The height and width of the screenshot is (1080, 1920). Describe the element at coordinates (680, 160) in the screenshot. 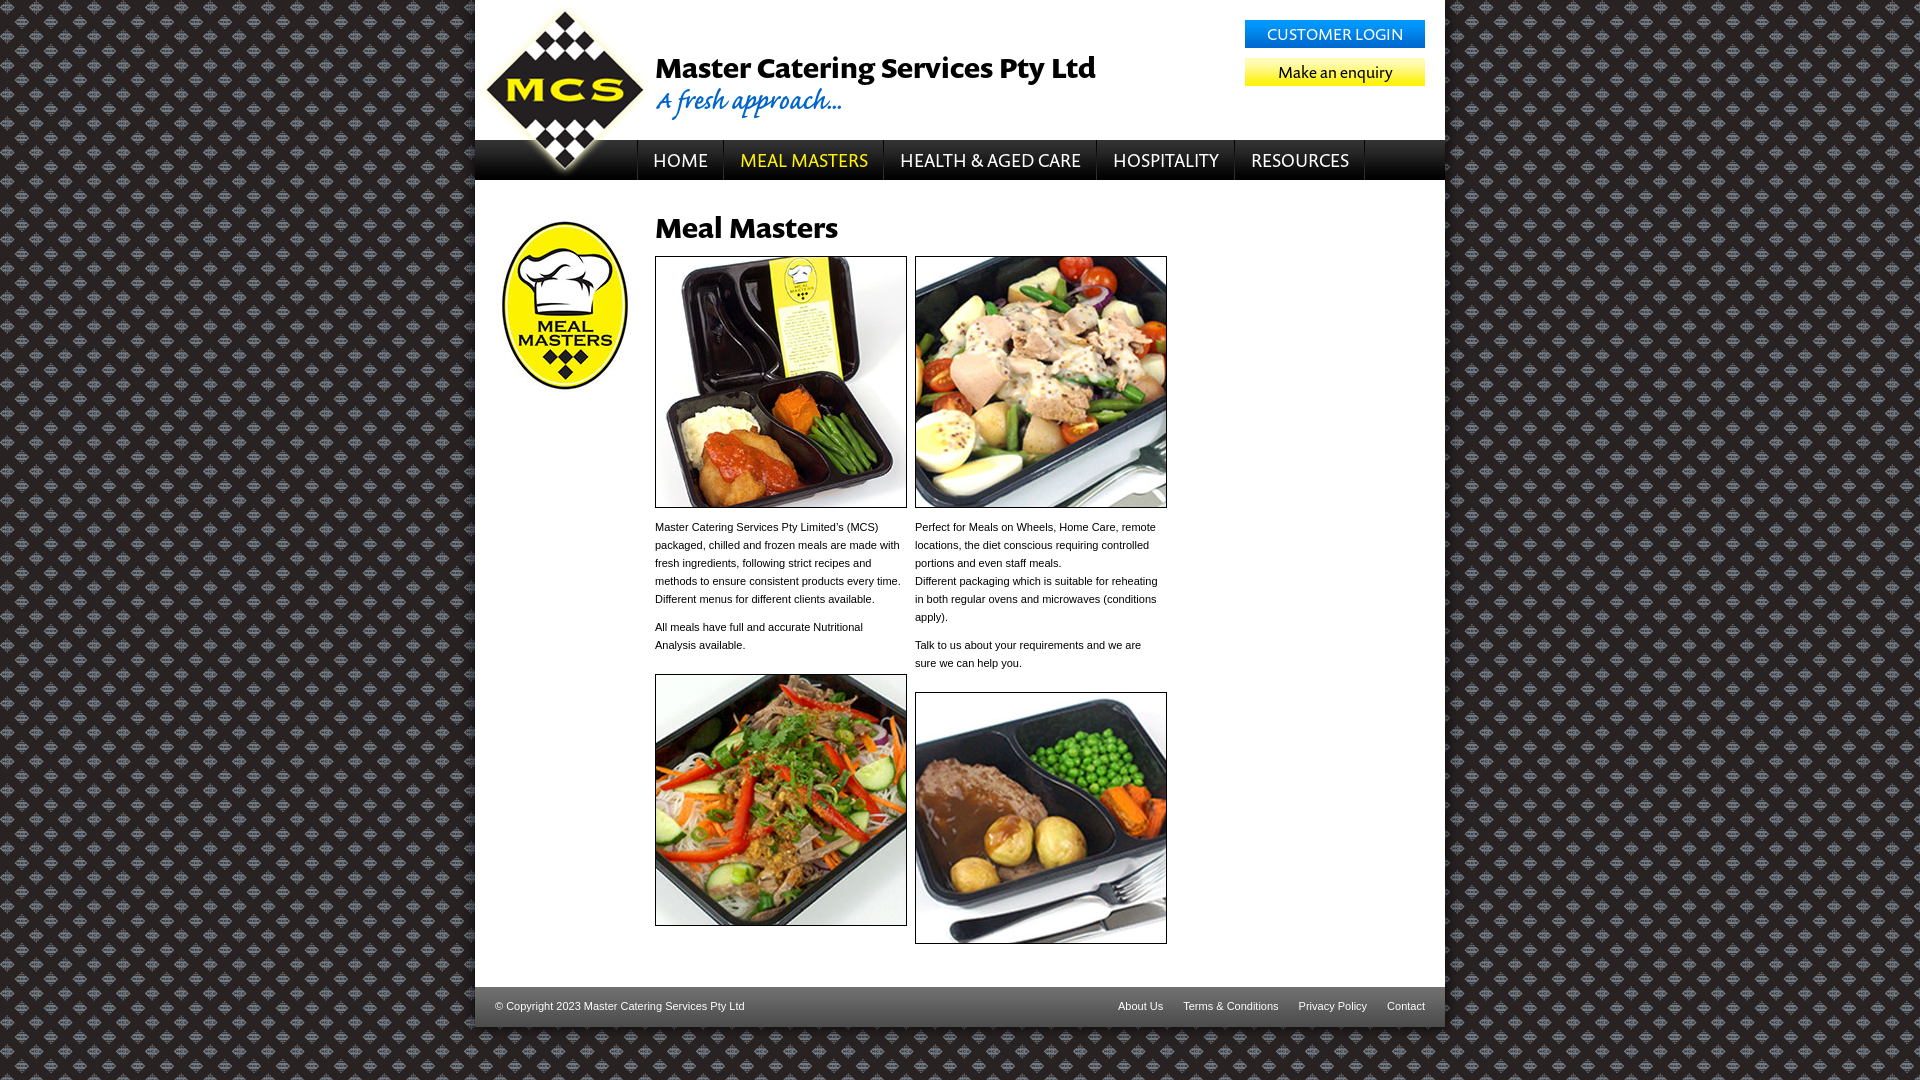

I see `HOME` at that location.